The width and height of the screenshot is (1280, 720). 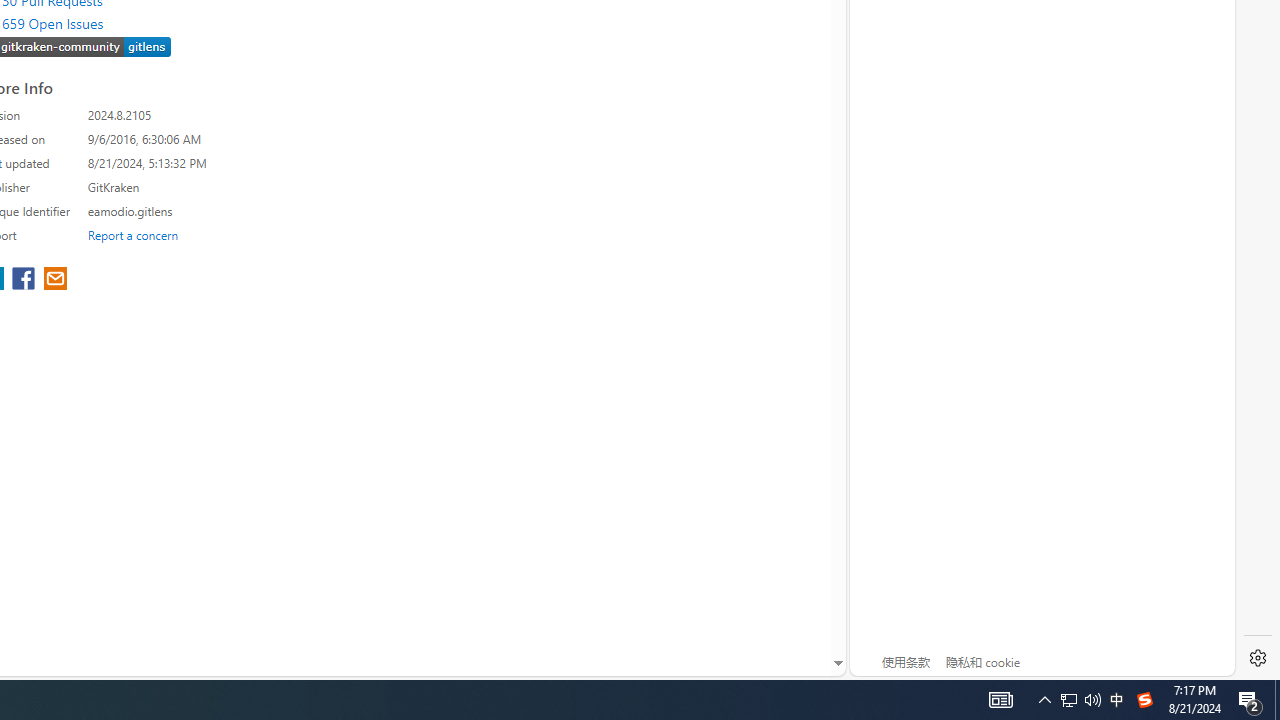 What do you see at coordinates (1277, 700) in the screenshot?
I see `Show desktop` at bounding box center [1277, 700].